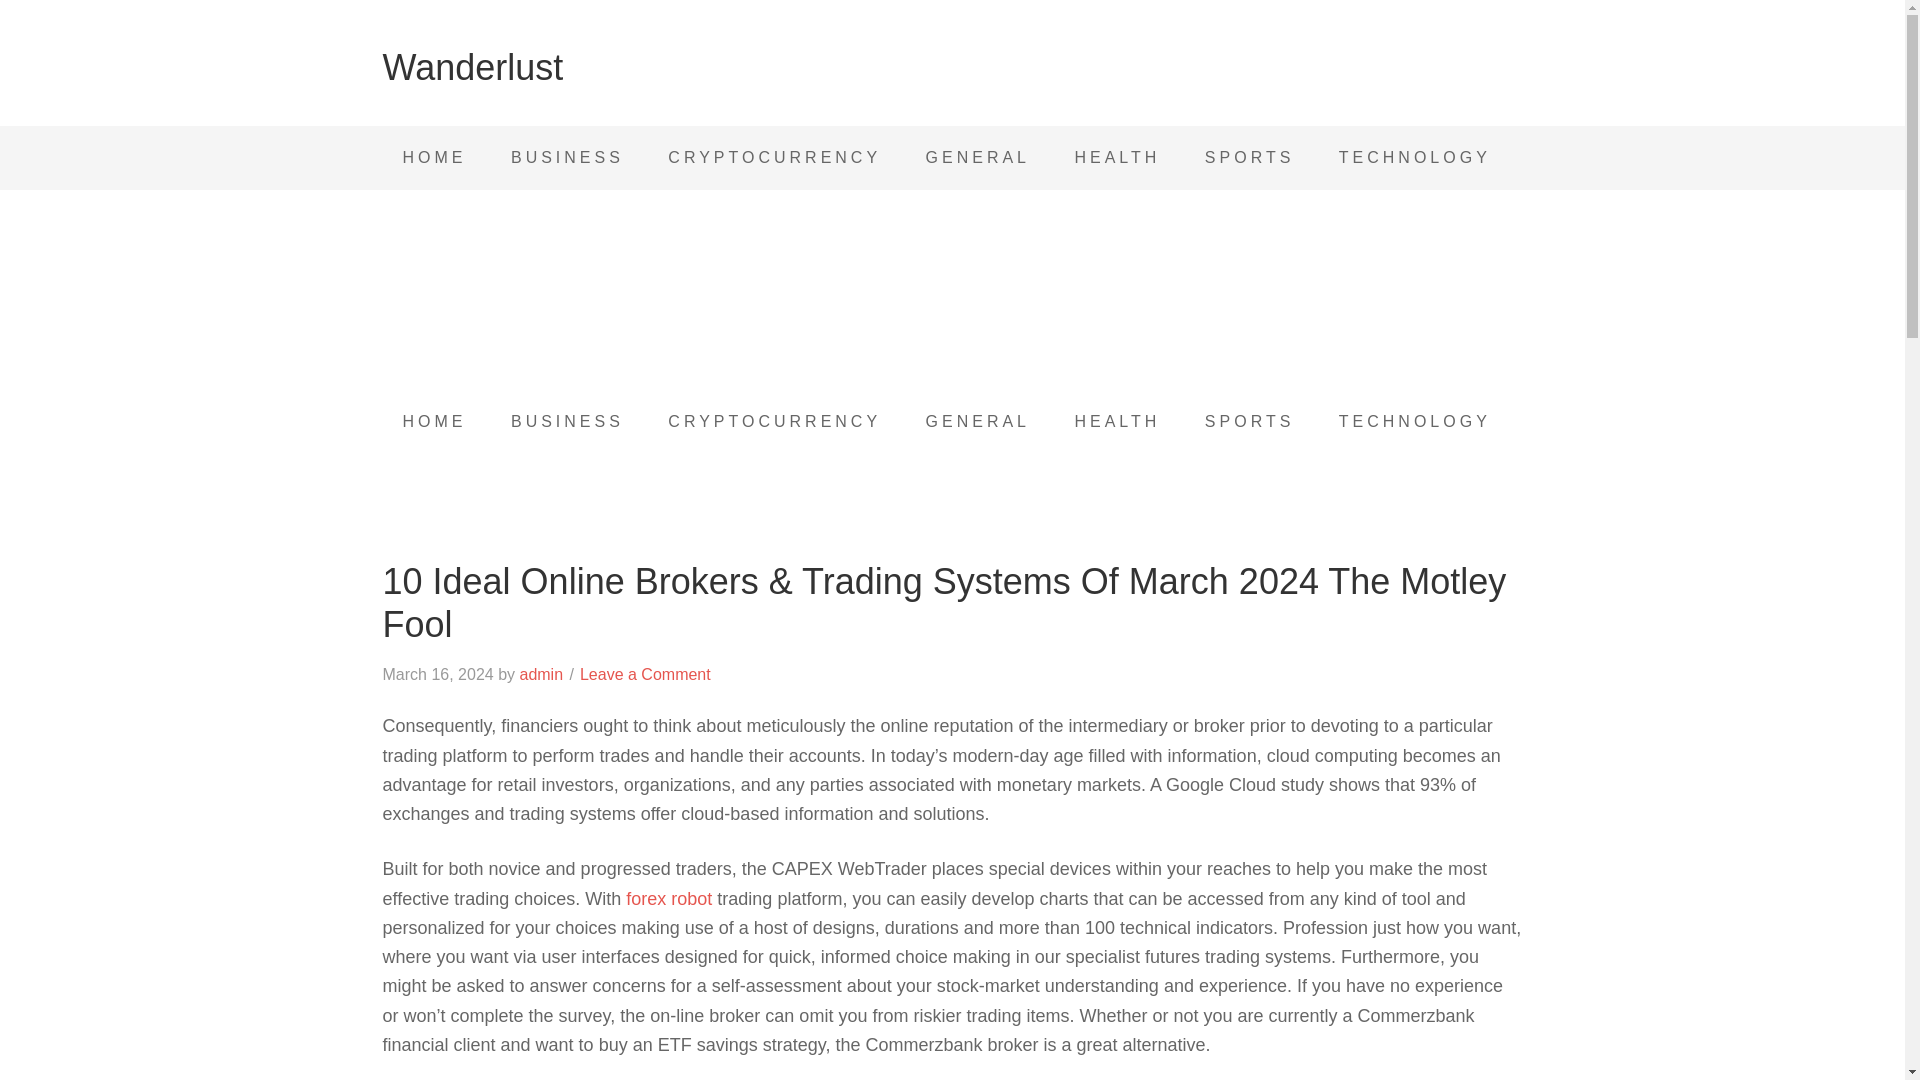 The width and height of the screenshot is (1920, 1080). What do you see at coordinates (978, 421) in the screenshot?
I see `GENERAL` at bounding box center [978, 421].